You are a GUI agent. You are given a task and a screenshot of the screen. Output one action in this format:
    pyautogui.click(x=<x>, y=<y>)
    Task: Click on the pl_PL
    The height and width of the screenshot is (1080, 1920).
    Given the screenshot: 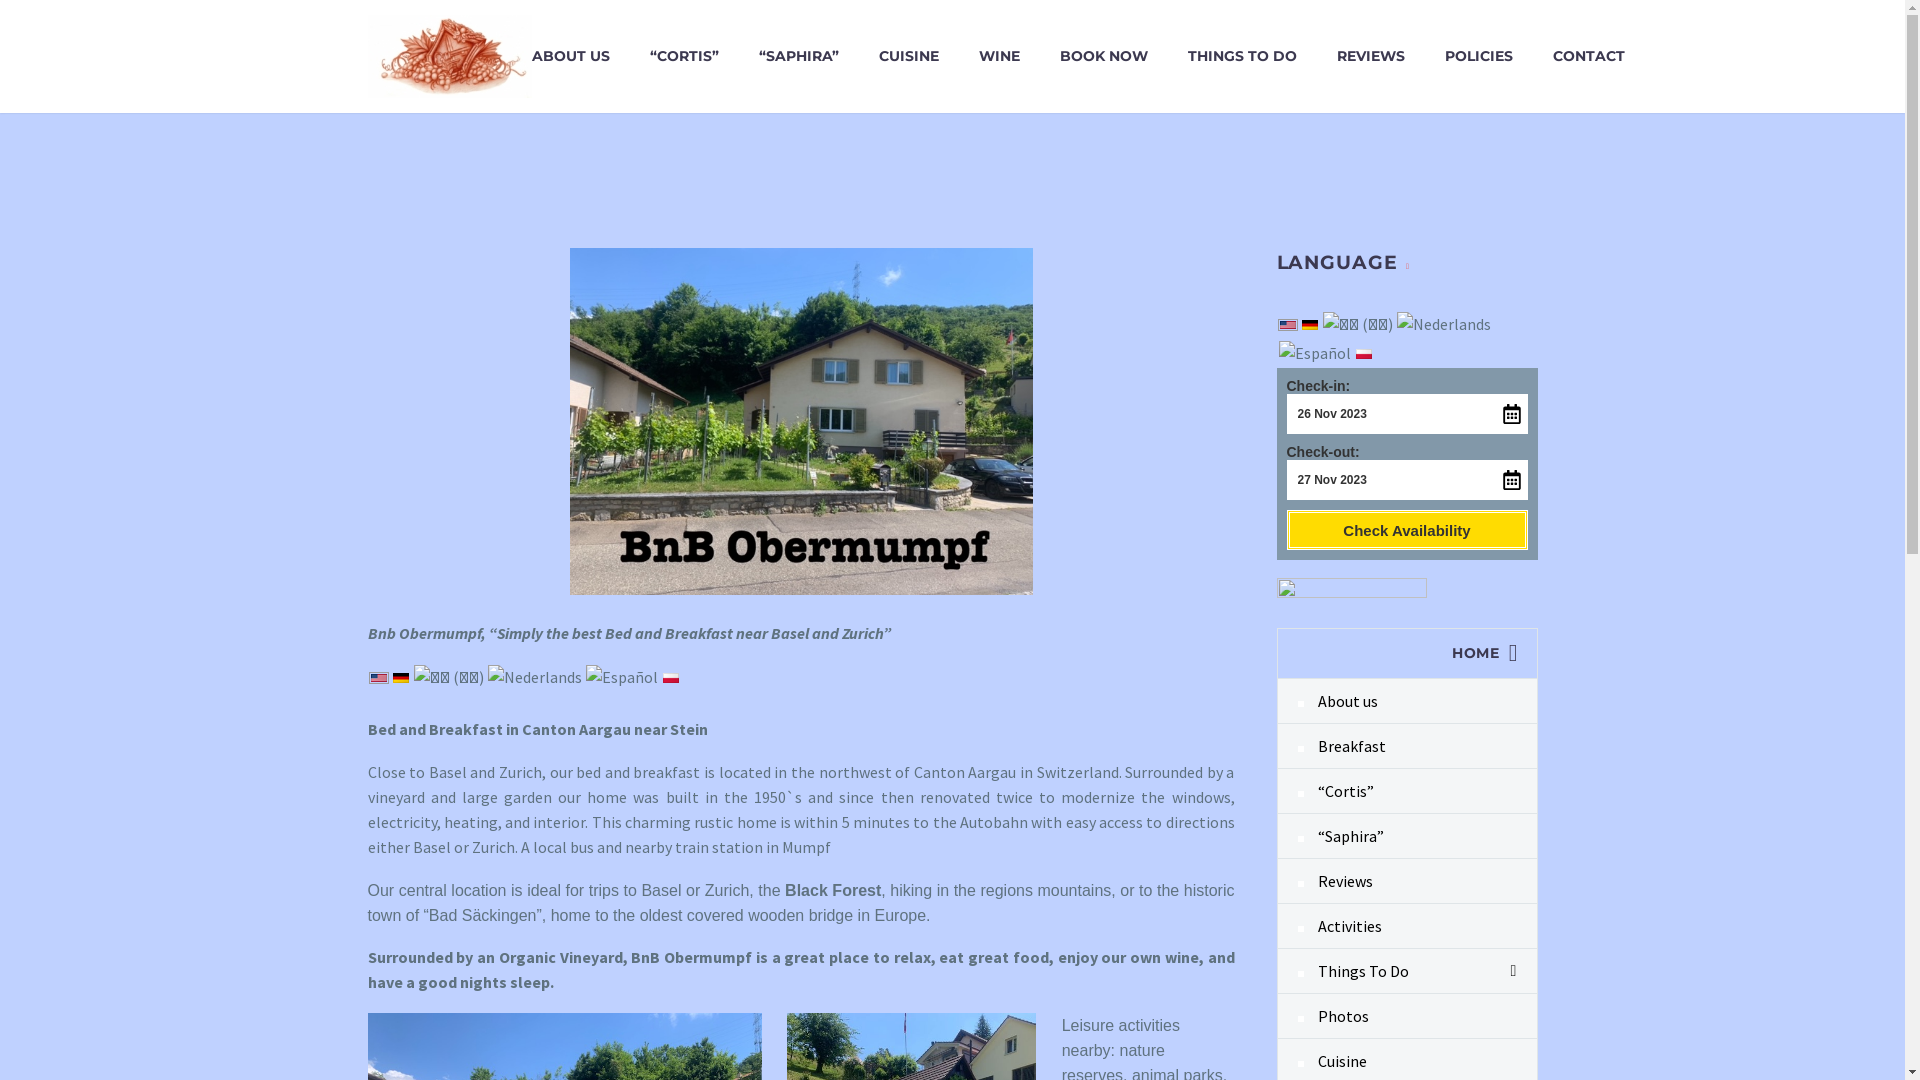 What is the action you would take?
    pyautogui.click(x=671, y=676)
    